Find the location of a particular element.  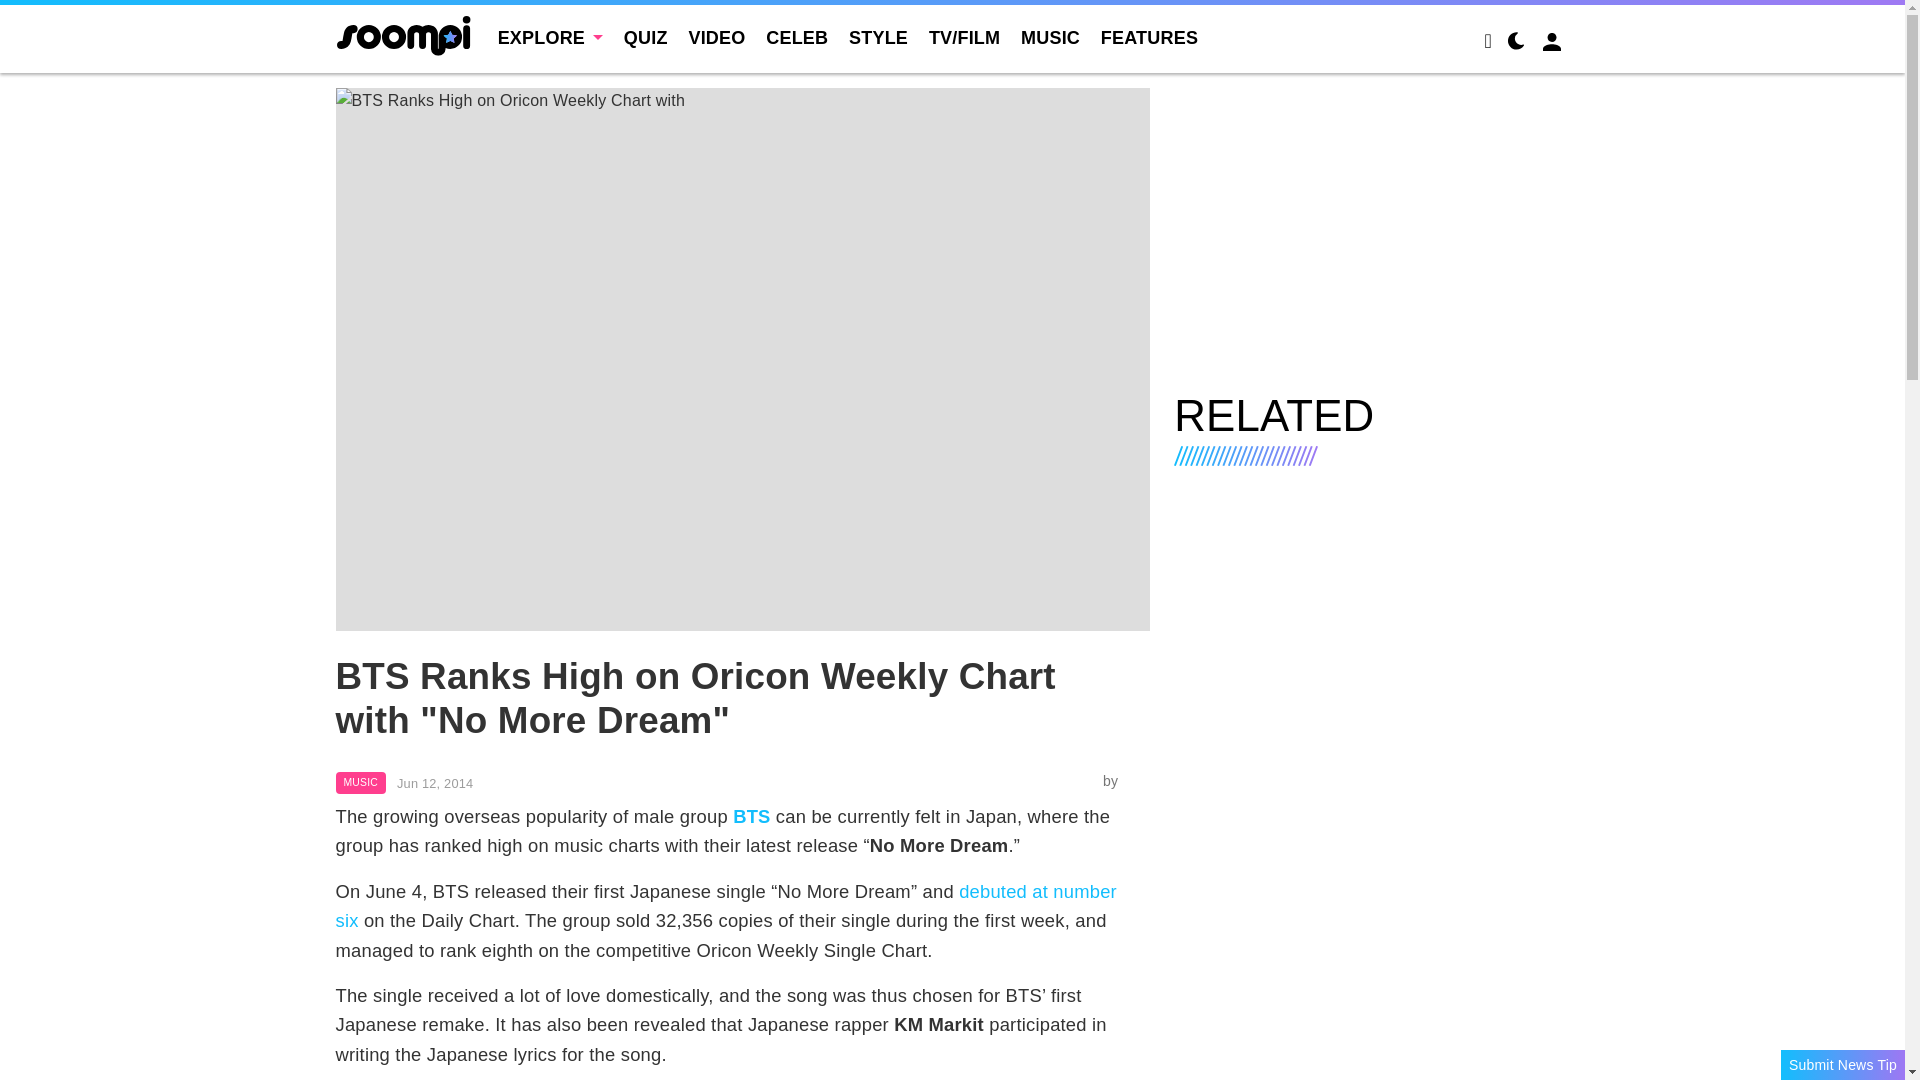

MUSIC is located at coordinates (1050, 38).